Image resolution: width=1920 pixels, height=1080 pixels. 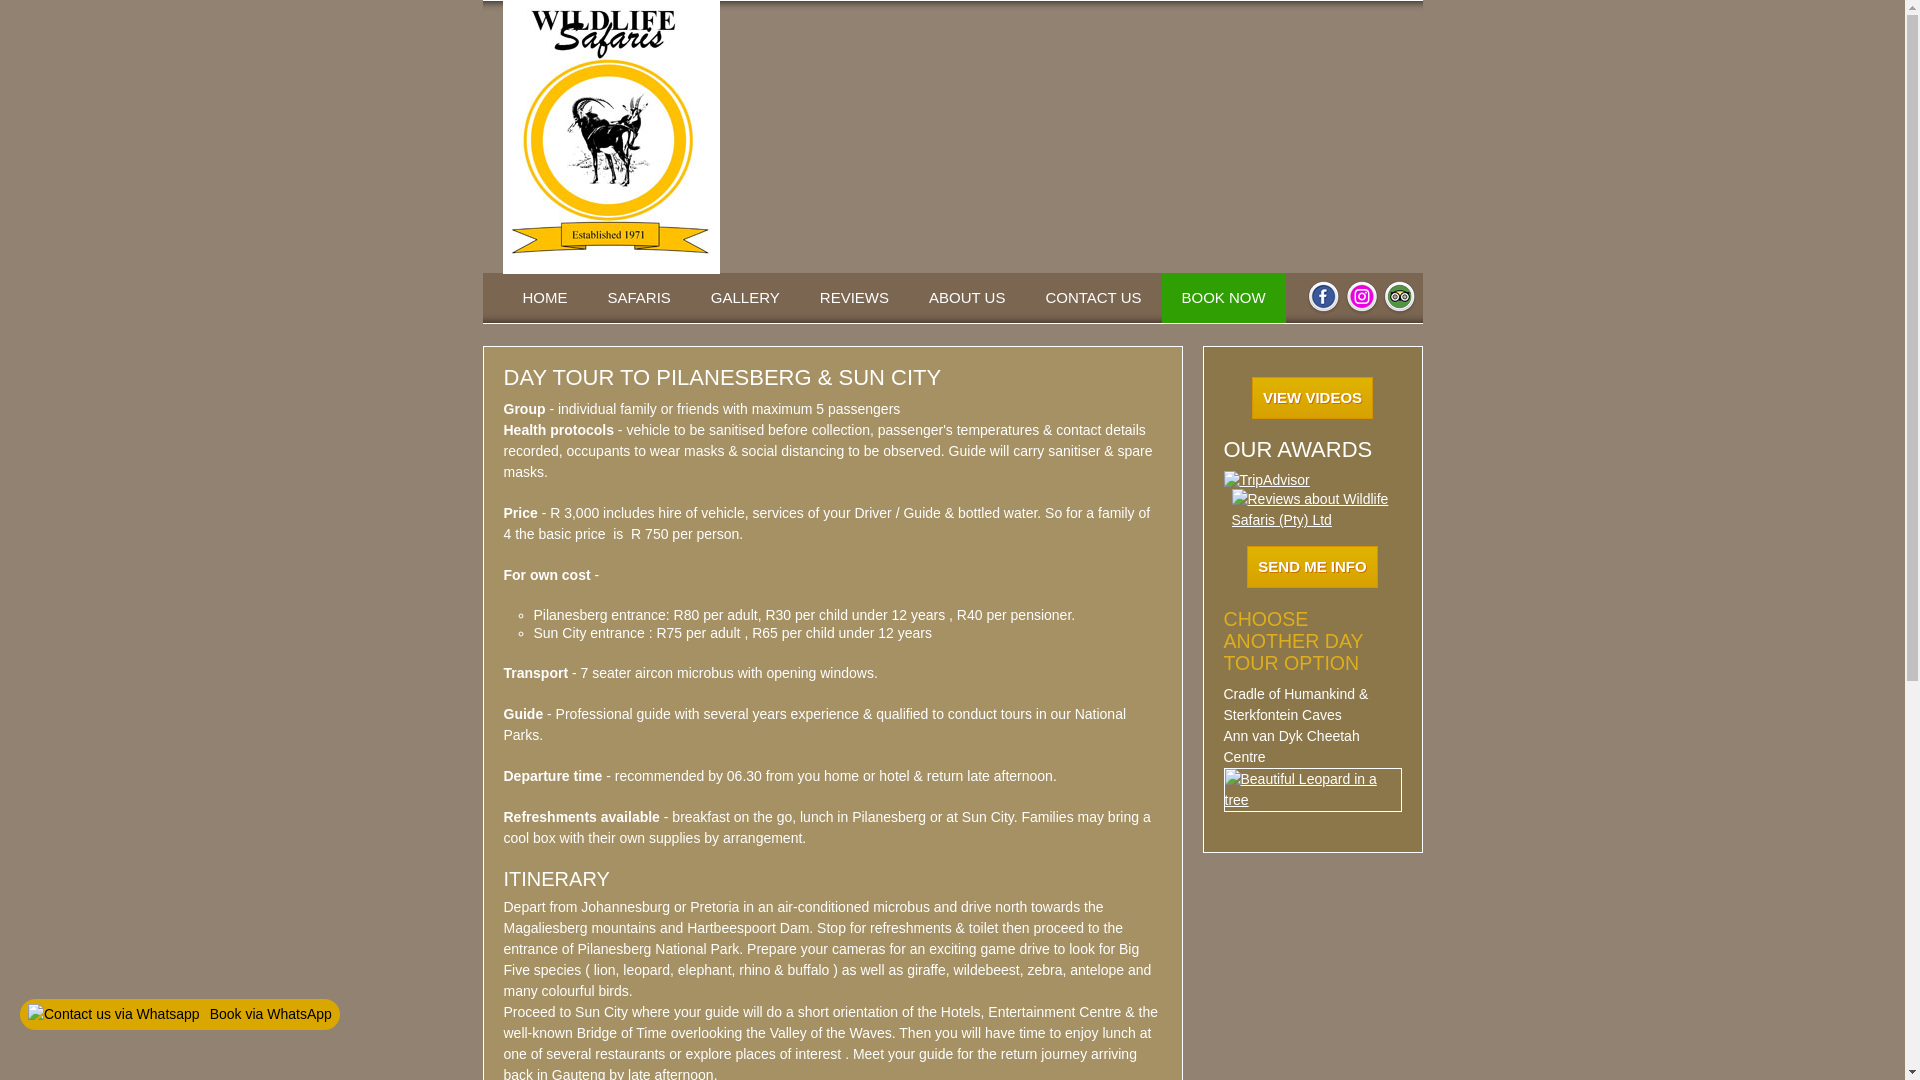 What do you see at coordinates (639, 298) in the screenshot?
I see `SAFARIS` at bounding box center [639, 298].